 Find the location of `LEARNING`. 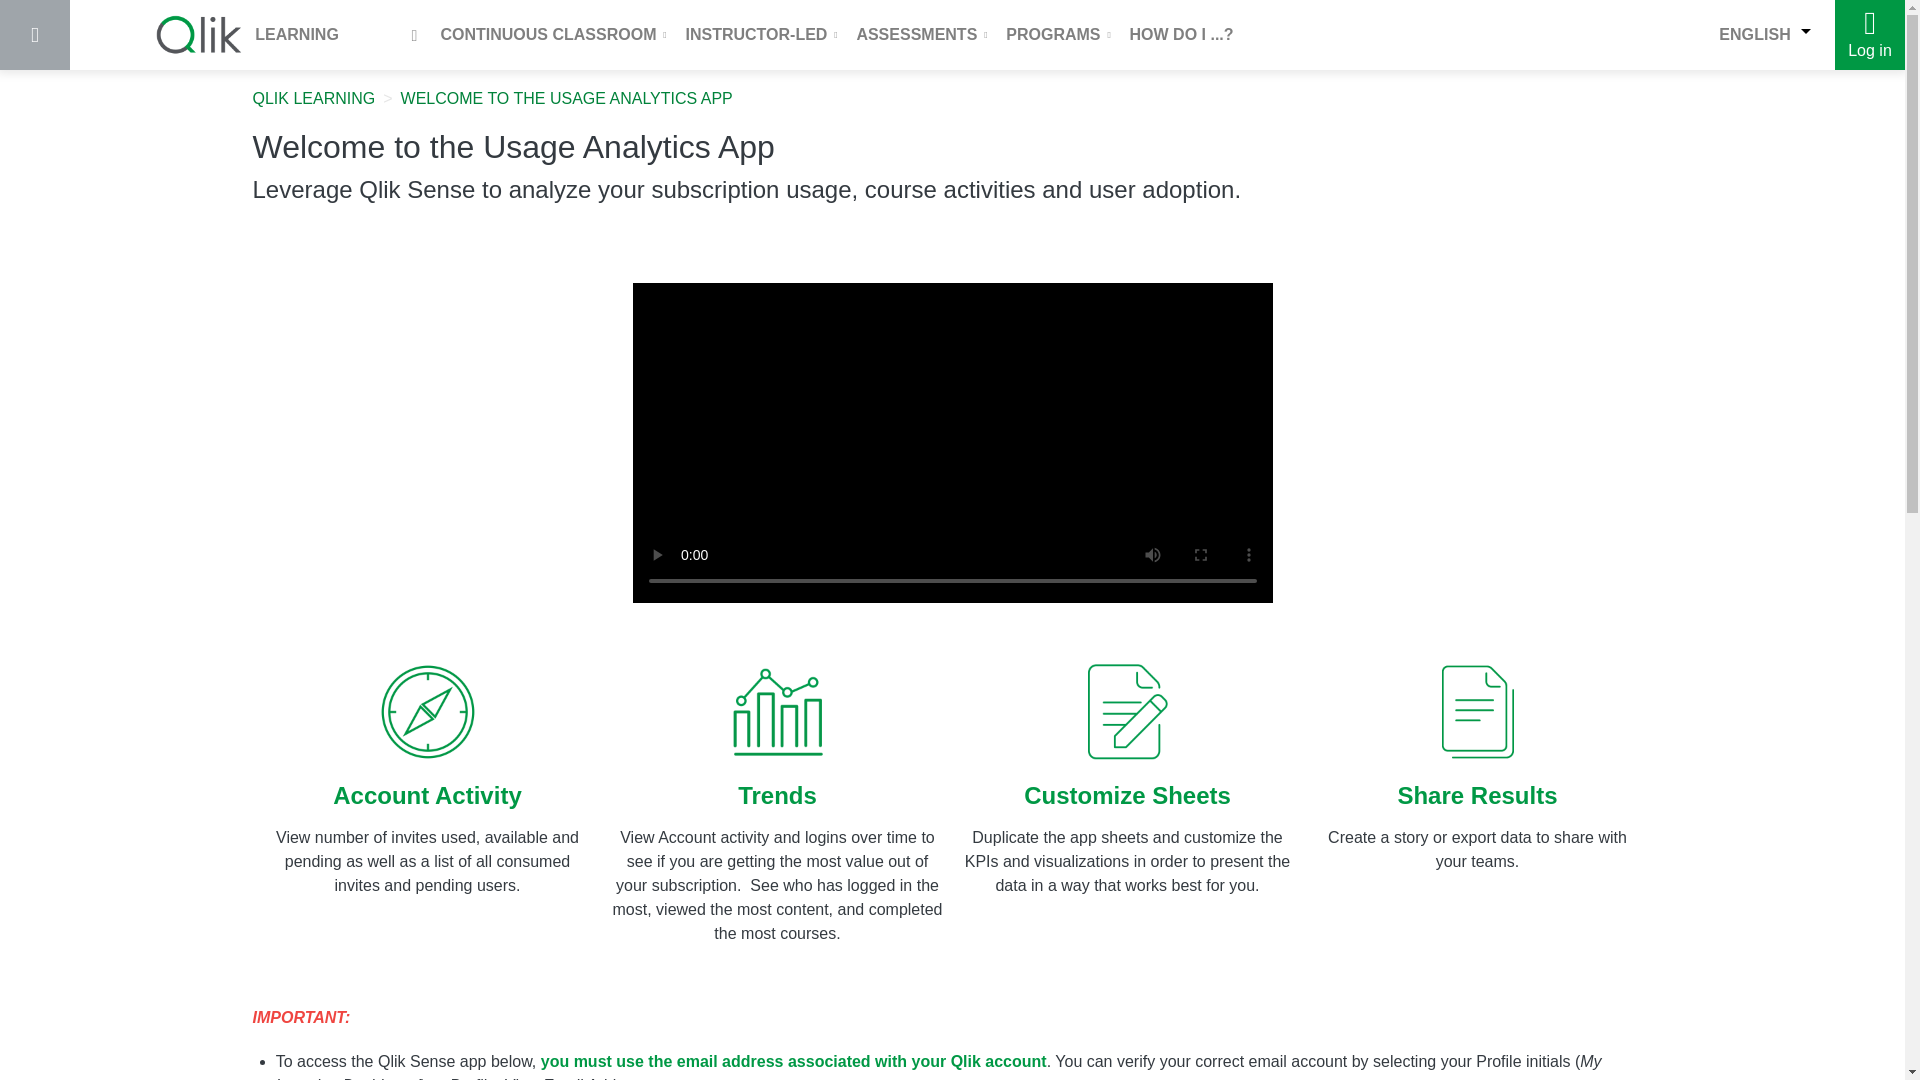

LEARNING is located at coordinates (246, 35).